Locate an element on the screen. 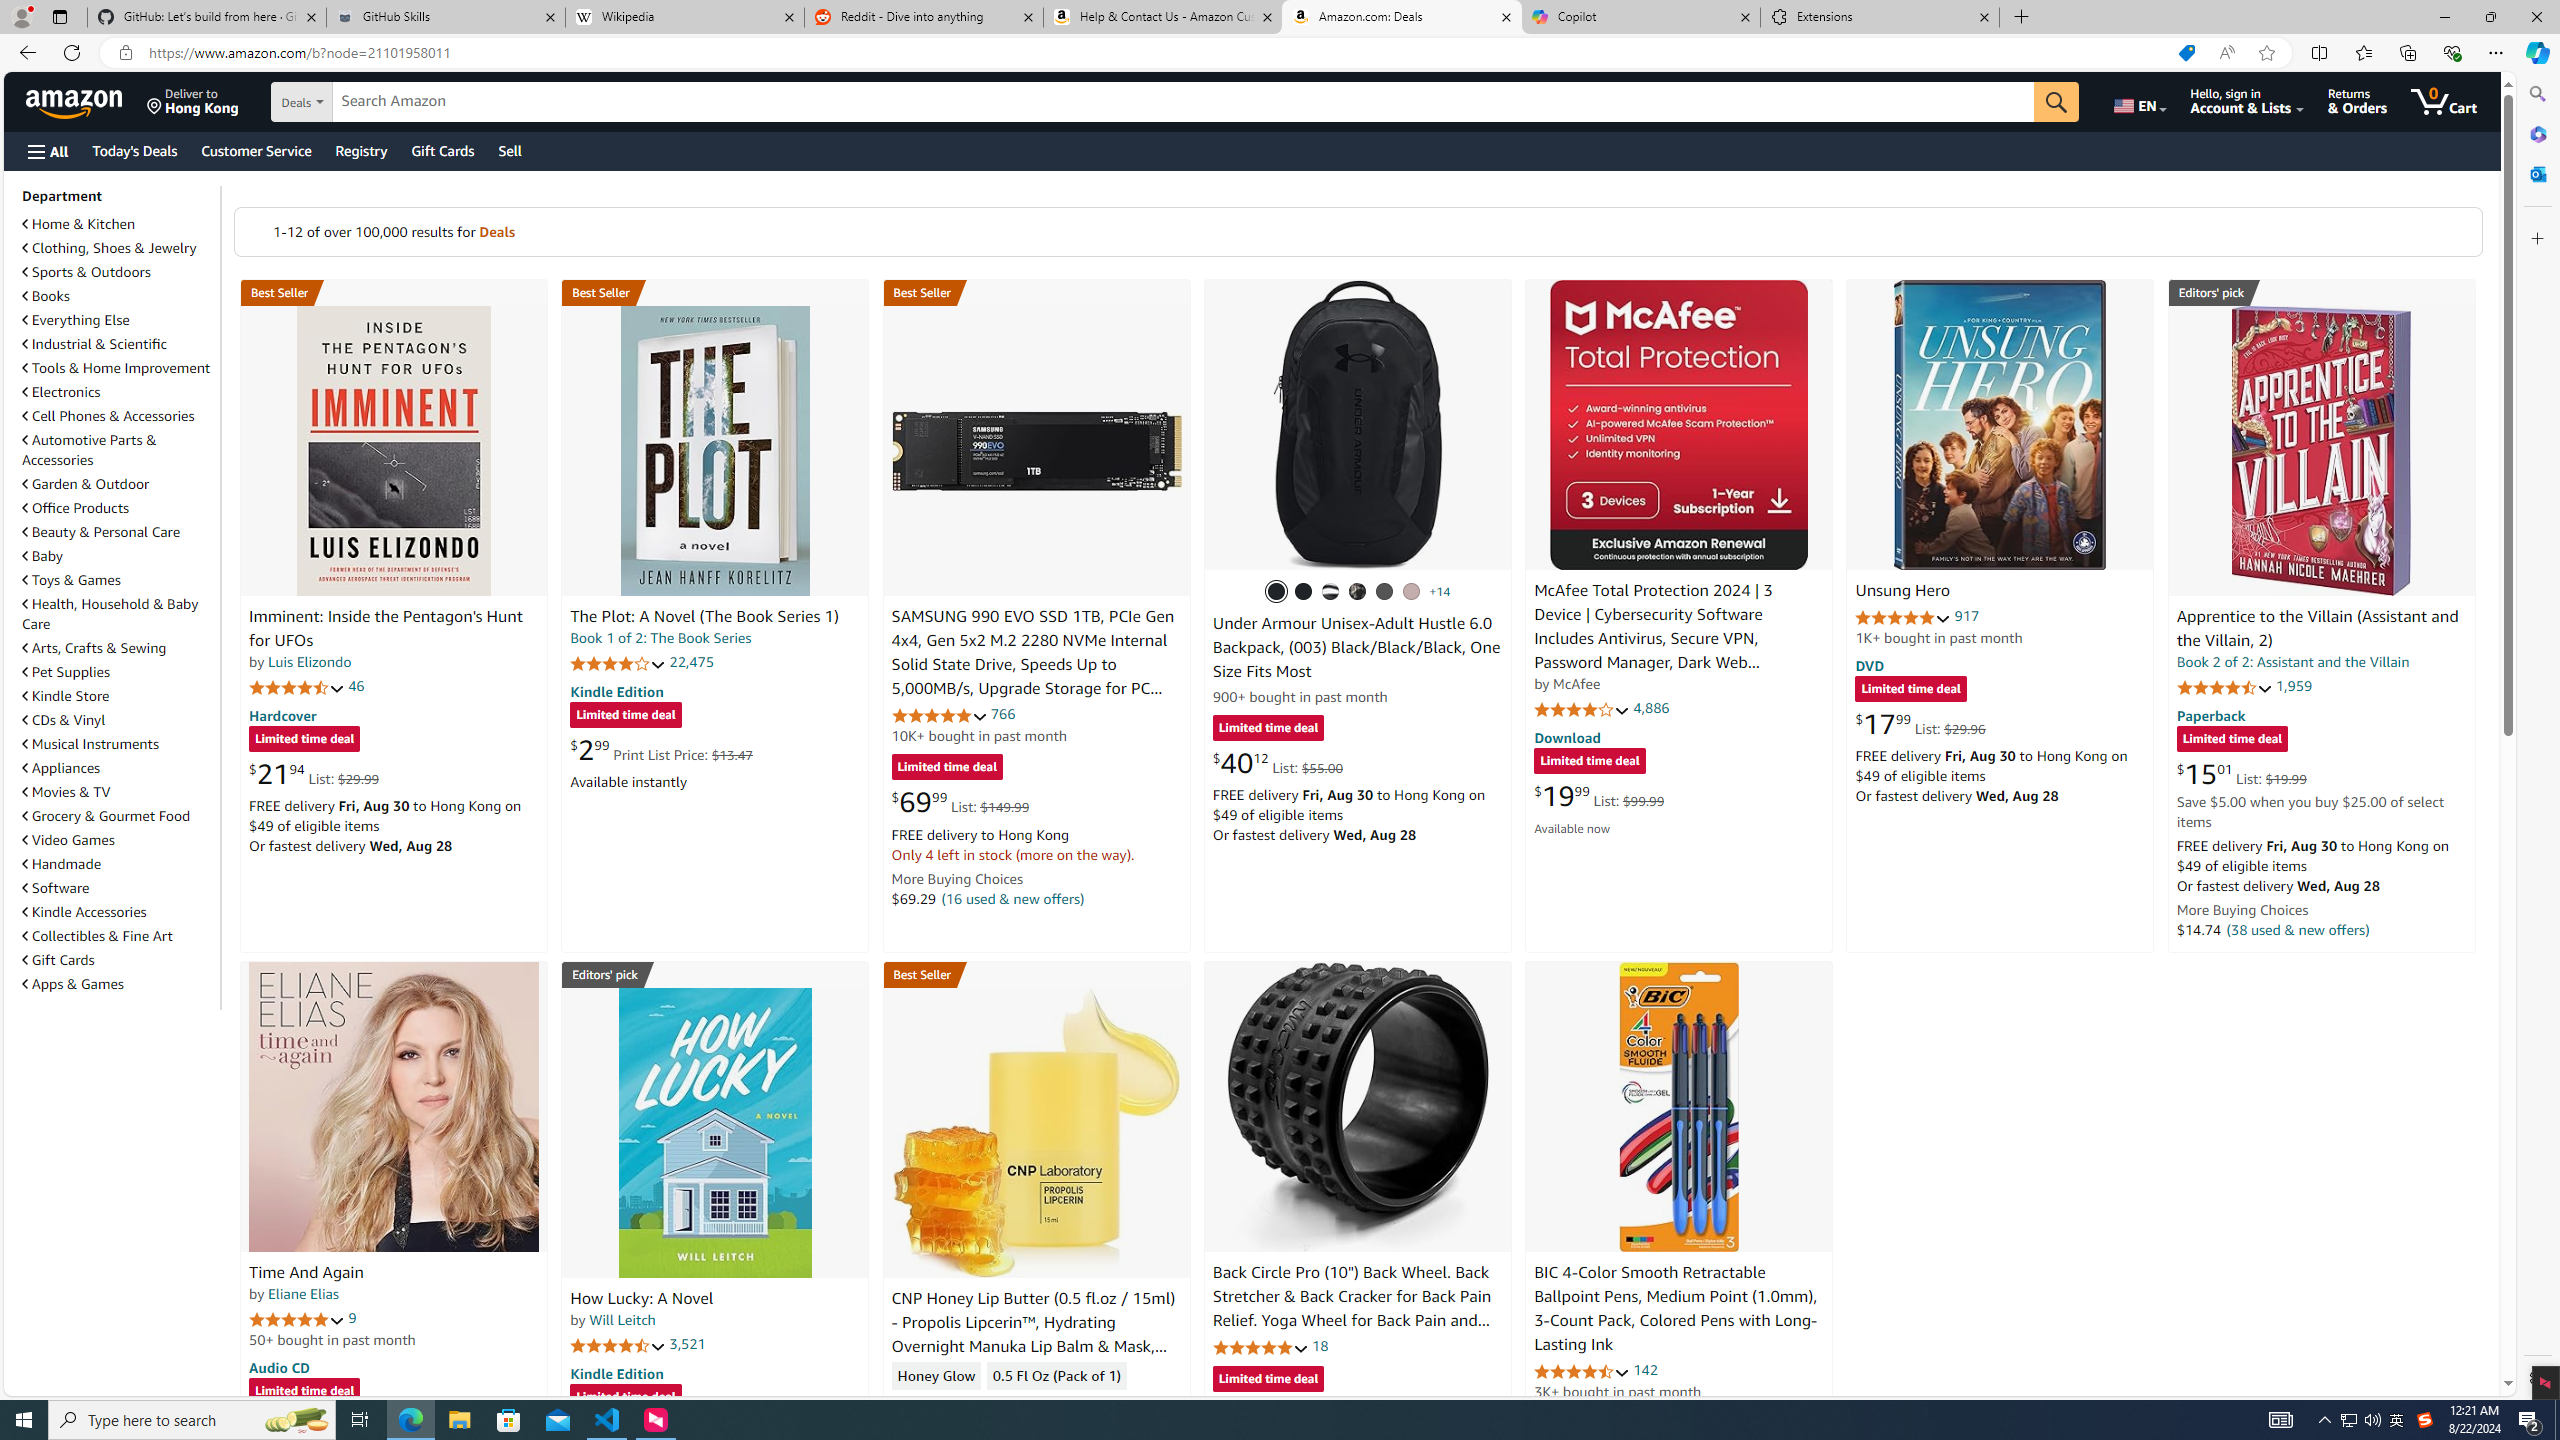 Image resolution: width=2560 pixels, height=1440 pixels. Best Seller in Heist Thrillers is located at coordinates (715, 292).